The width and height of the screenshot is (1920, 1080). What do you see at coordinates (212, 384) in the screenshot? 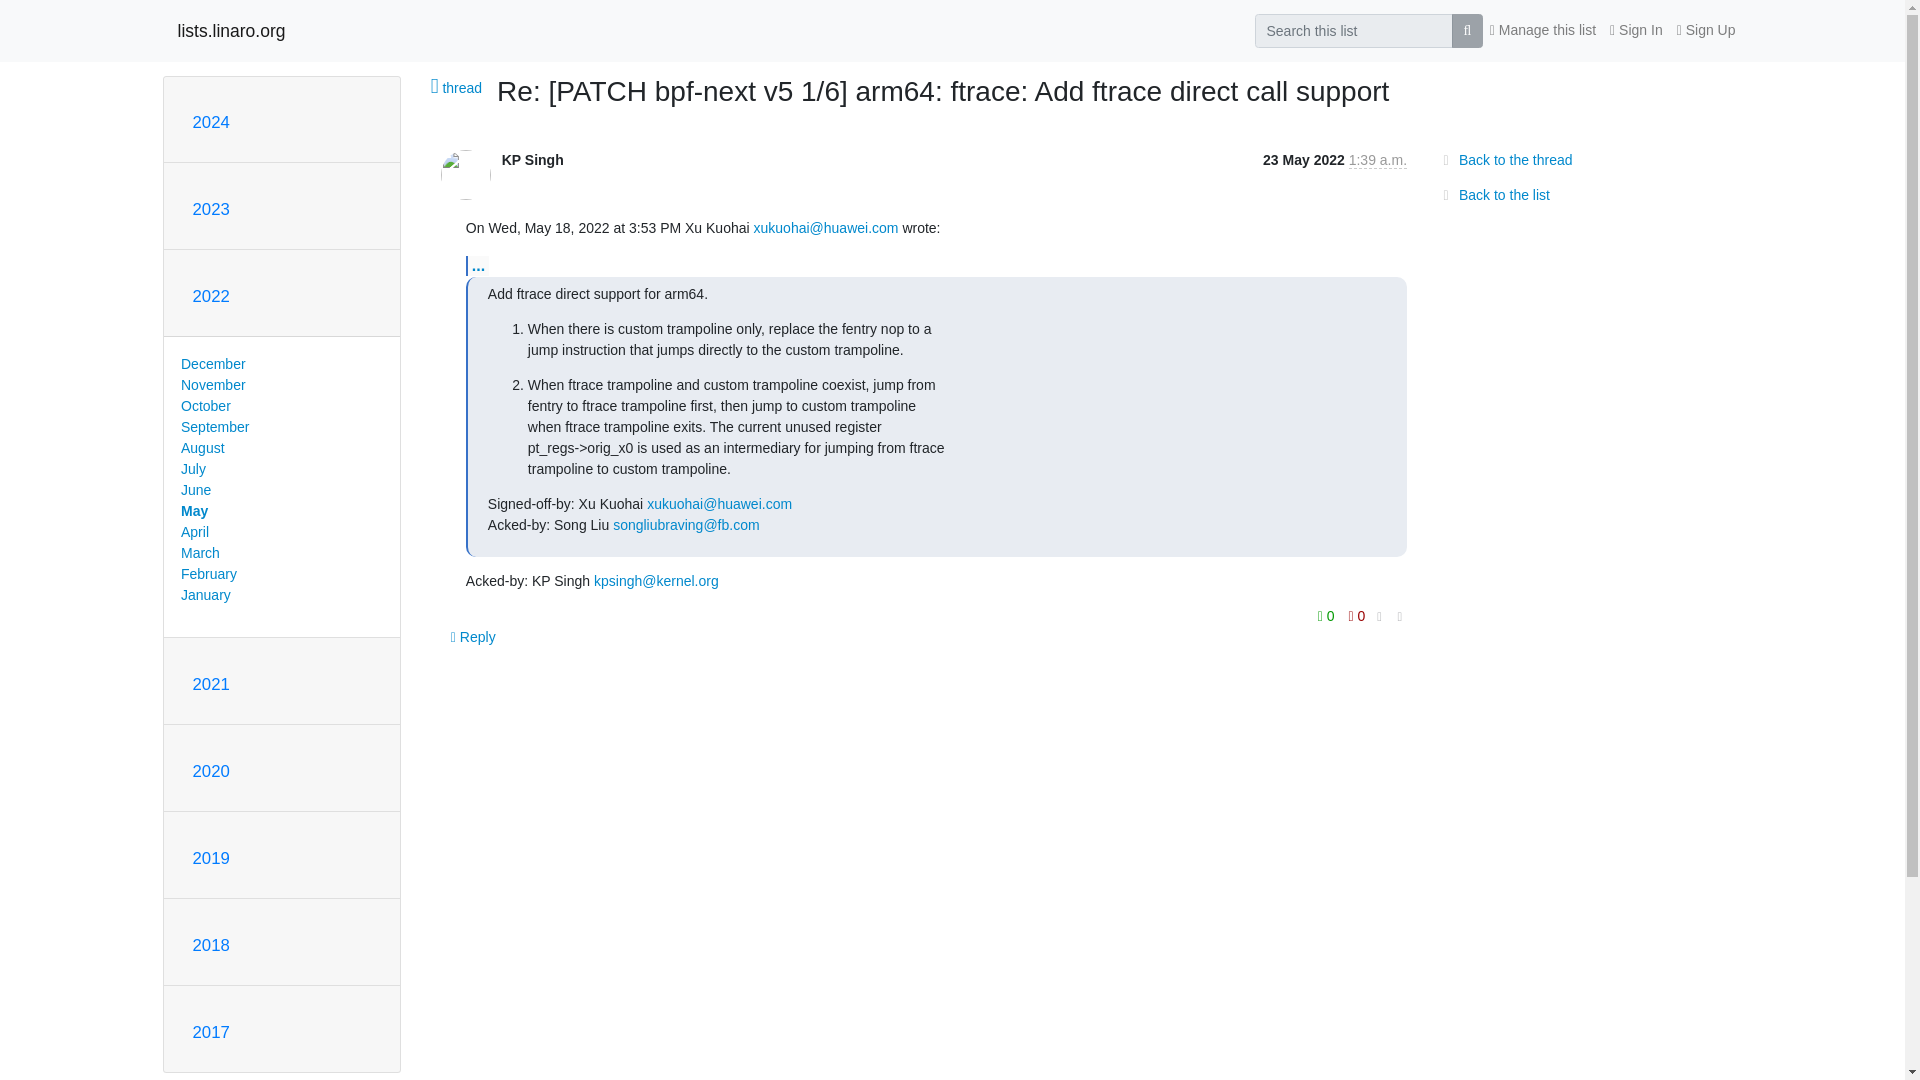
I see `November` at bounding box center [212, 384].